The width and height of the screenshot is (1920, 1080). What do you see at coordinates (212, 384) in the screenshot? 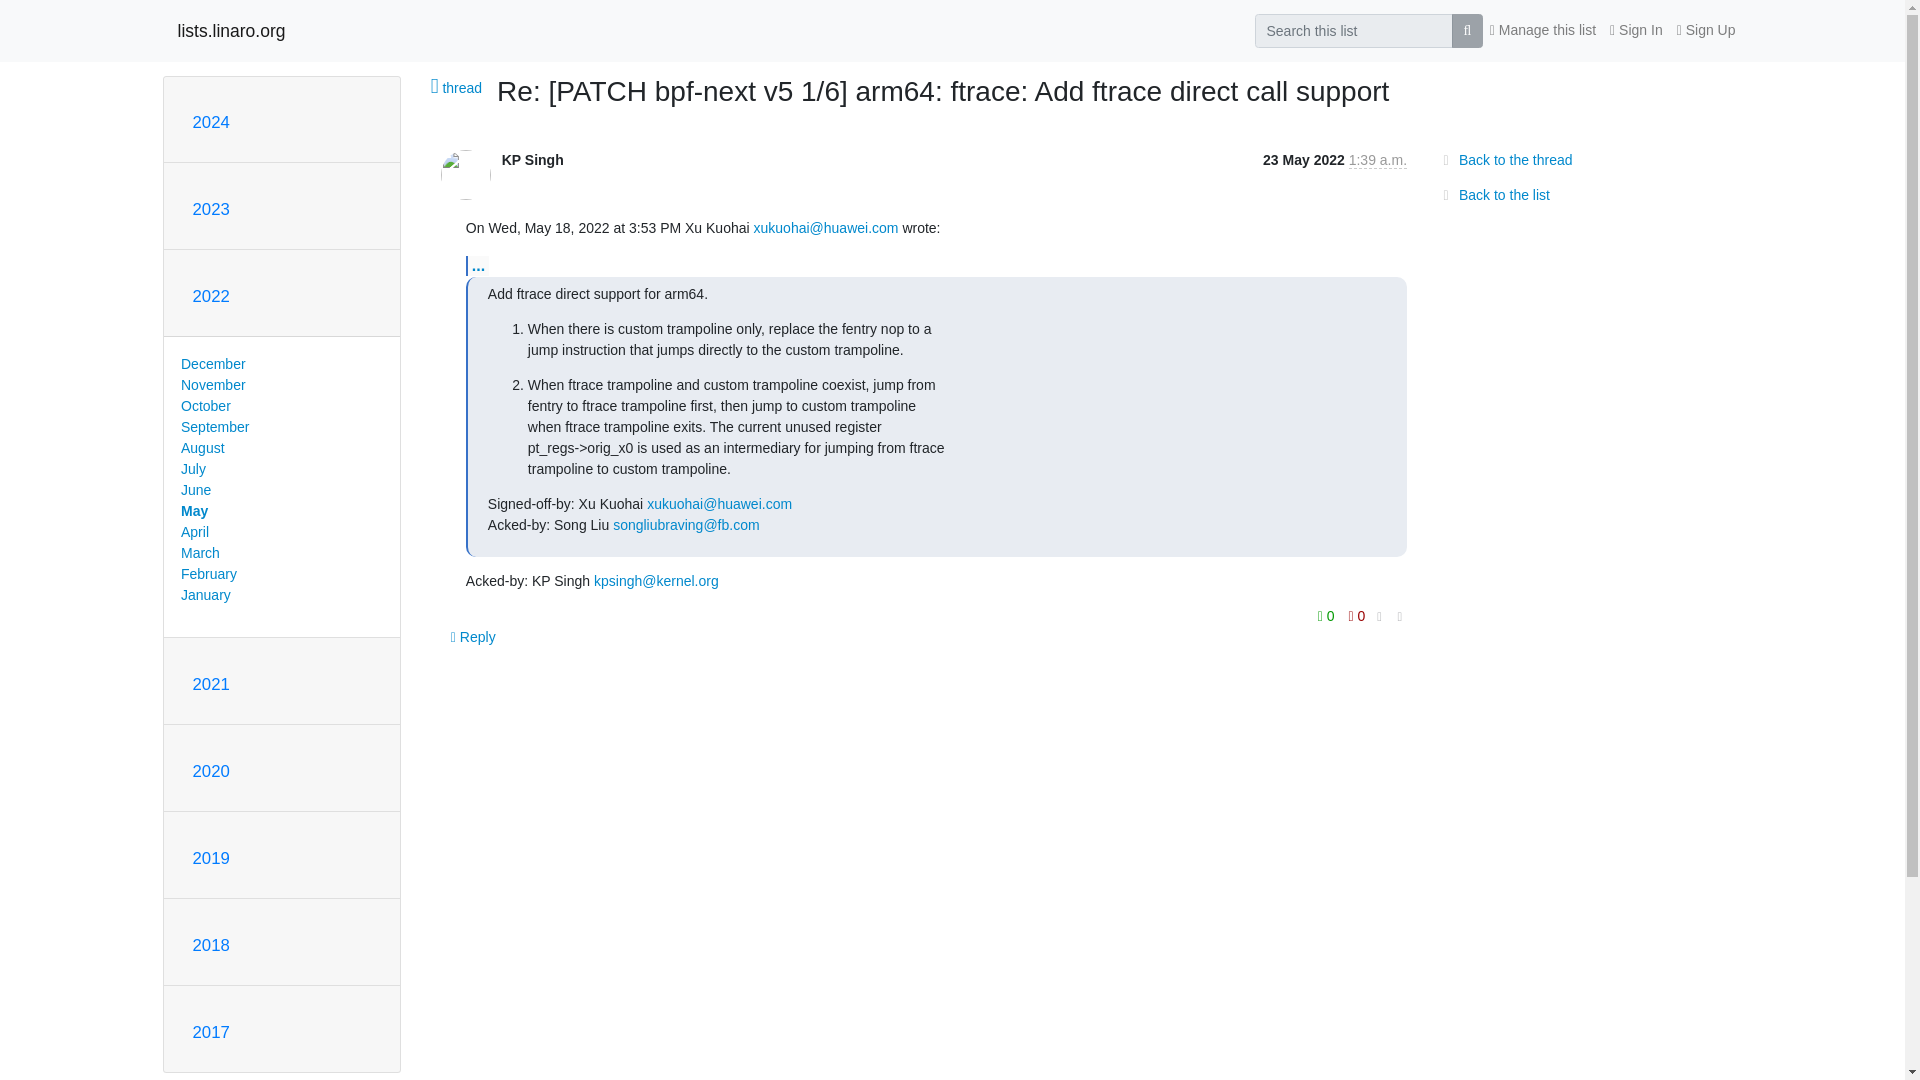
I see `November` at bounding box center [212, 384].